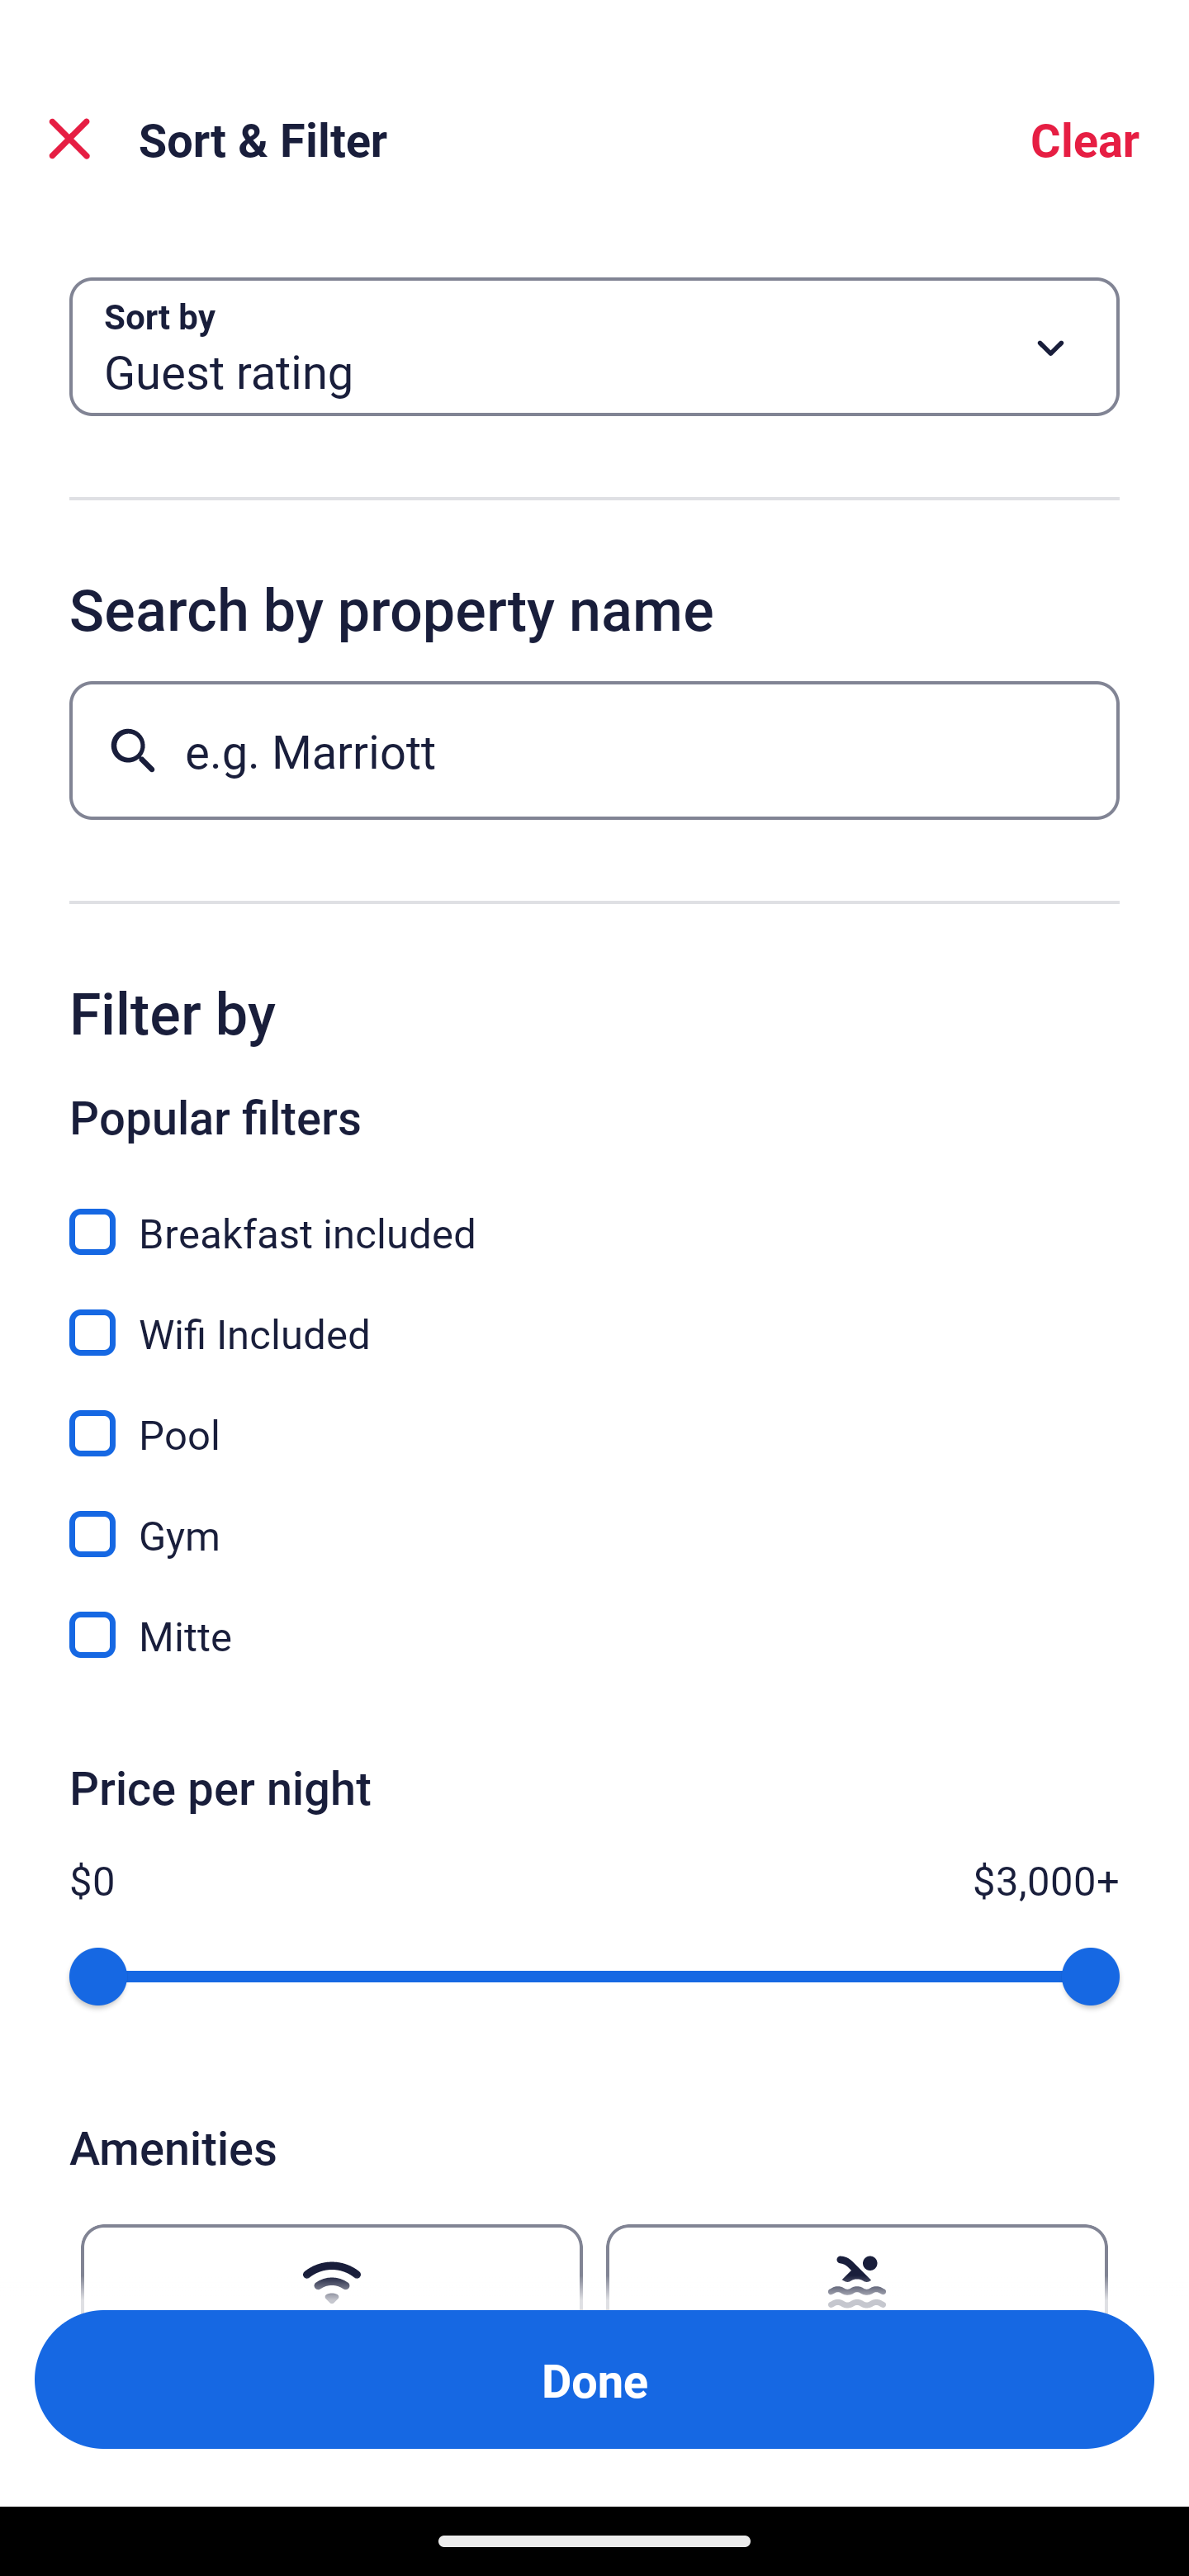 This screenshot has height=2576, width=1189. I want to click on Breakfast included, Breakfast included, so click(594, 1214).